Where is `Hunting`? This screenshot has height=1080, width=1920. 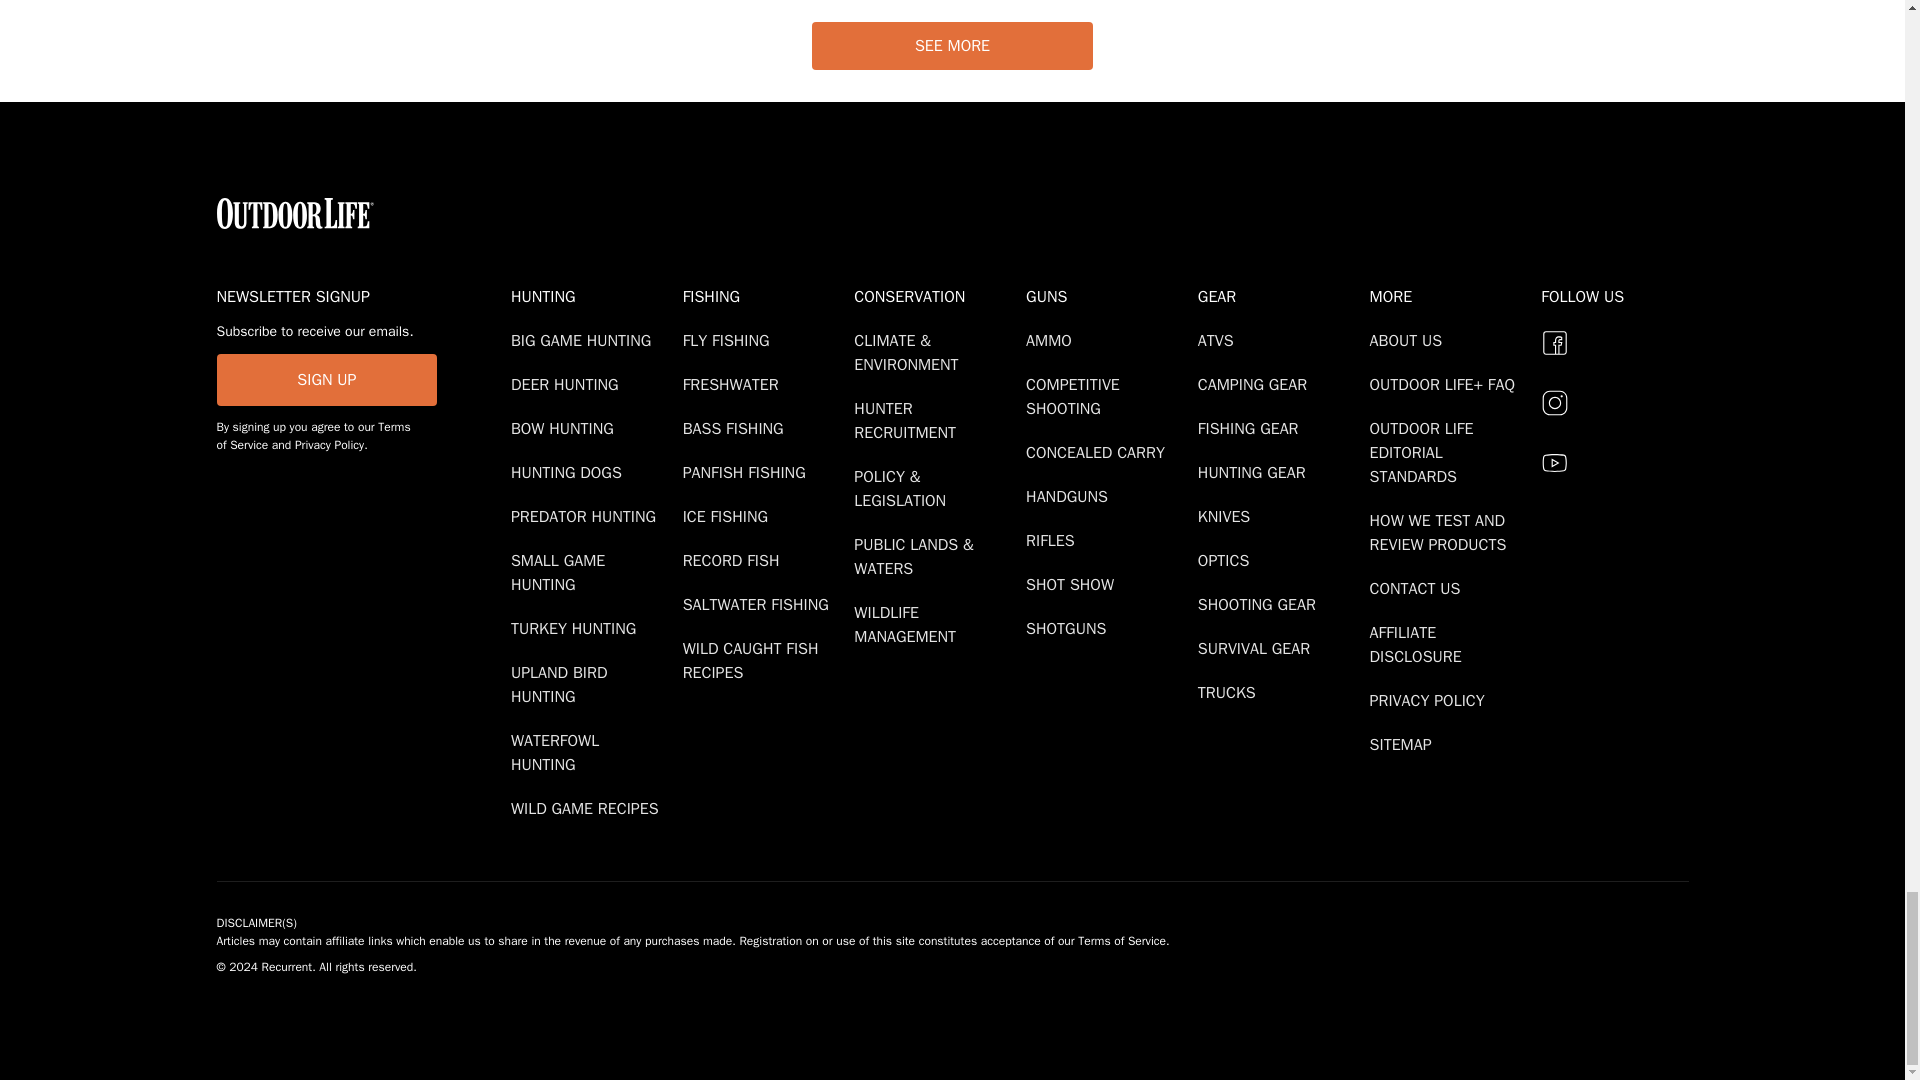
Hunting is located at coordinates (592, 296).